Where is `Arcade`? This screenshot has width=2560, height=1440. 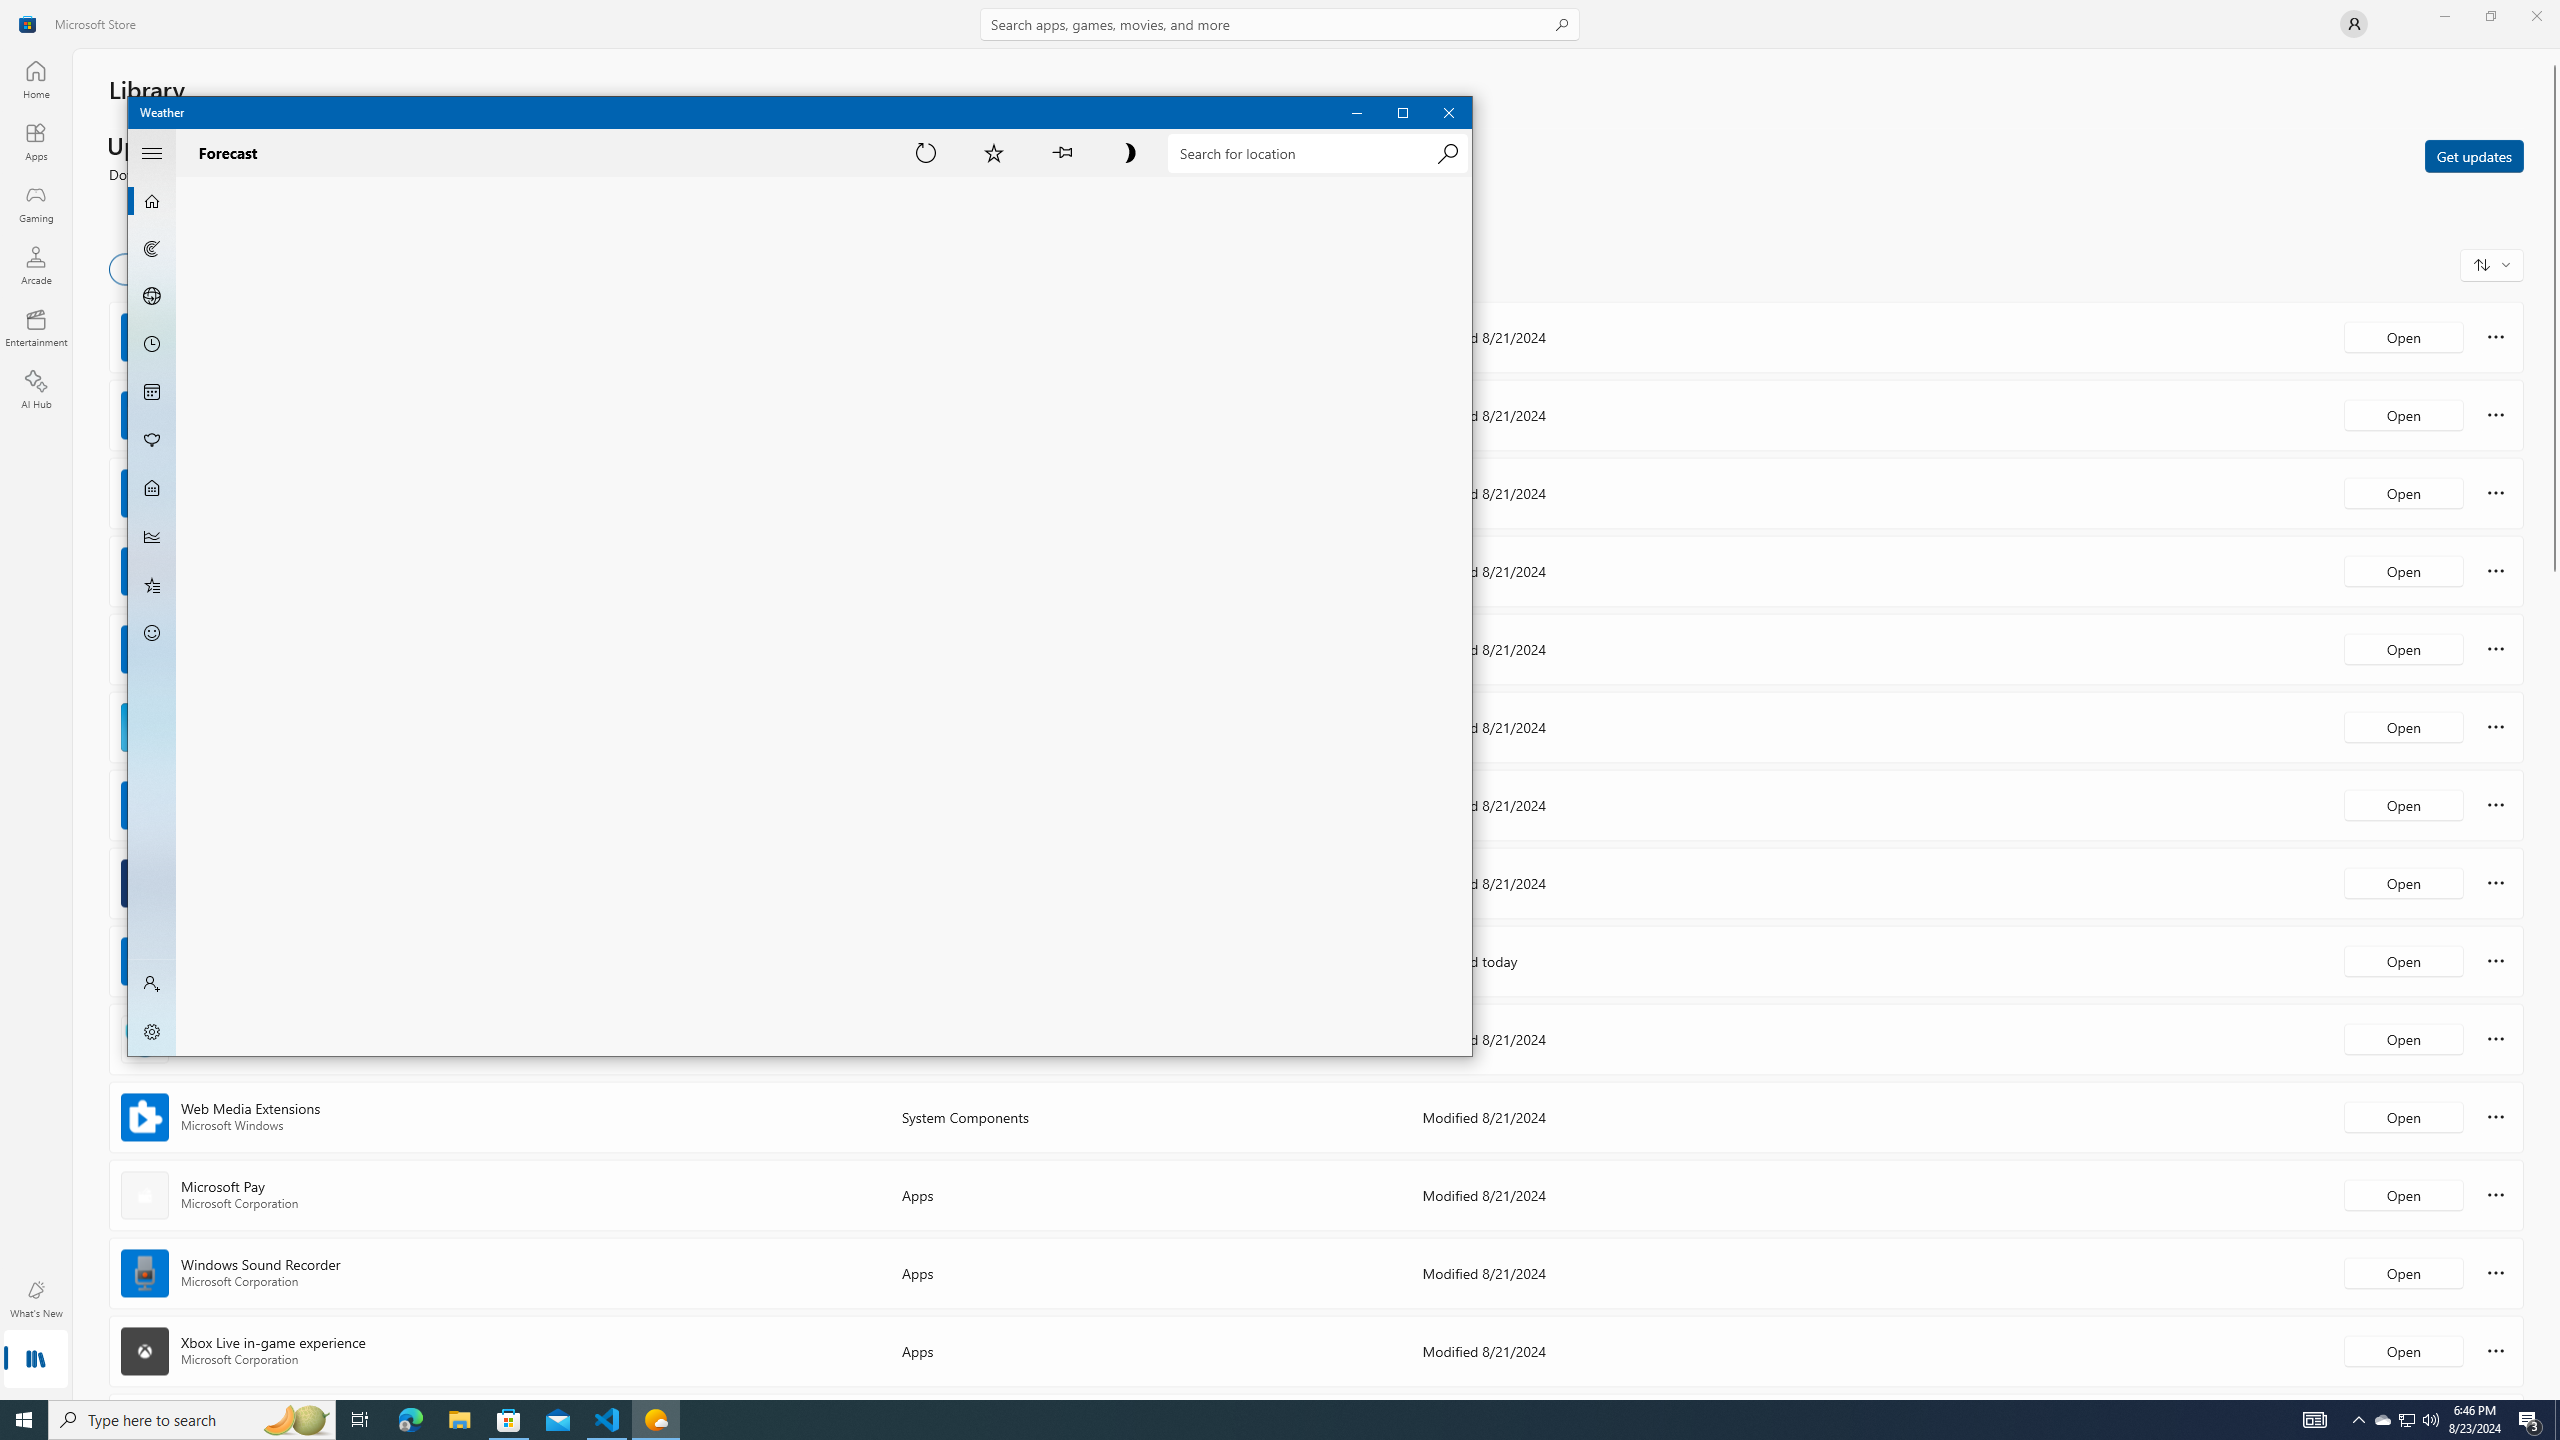
Arcade is located at coordinates (36, 265).